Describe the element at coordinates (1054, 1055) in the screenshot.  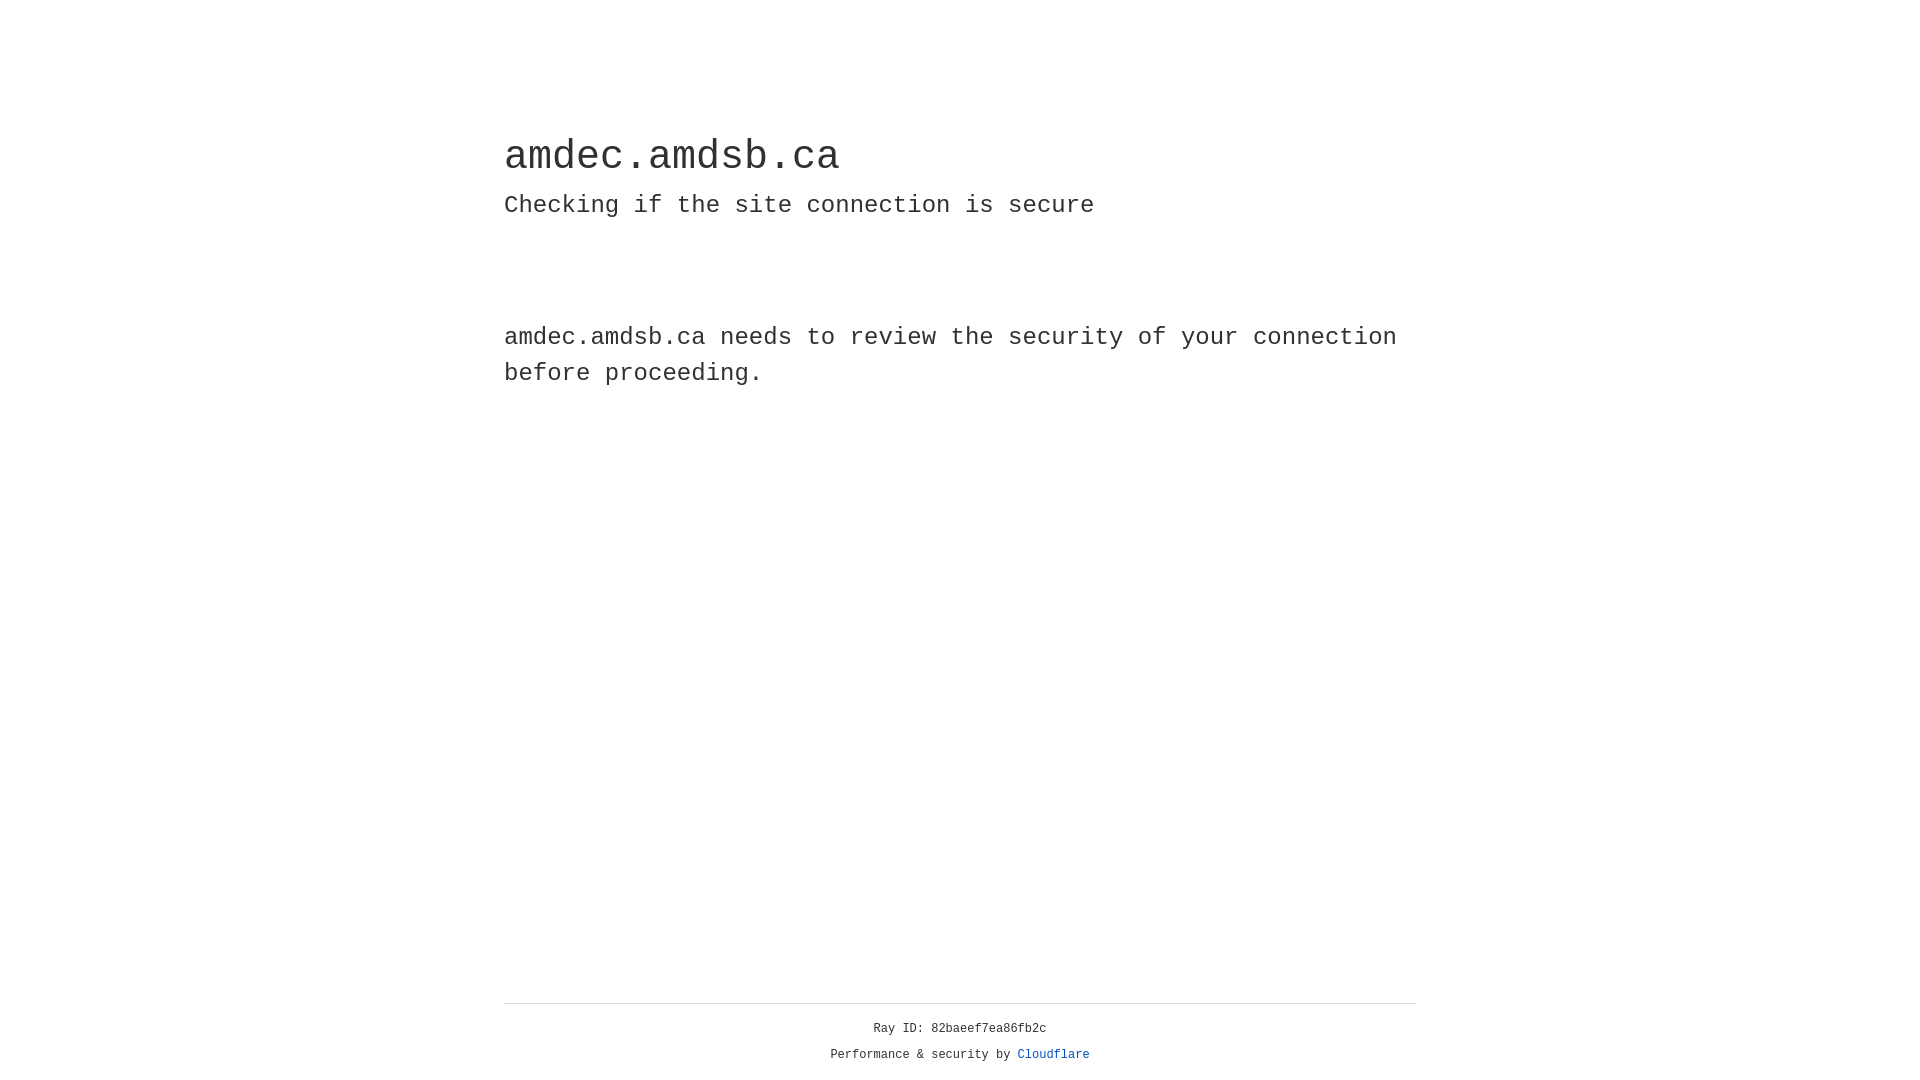
I see `Cloudflare` at that location.